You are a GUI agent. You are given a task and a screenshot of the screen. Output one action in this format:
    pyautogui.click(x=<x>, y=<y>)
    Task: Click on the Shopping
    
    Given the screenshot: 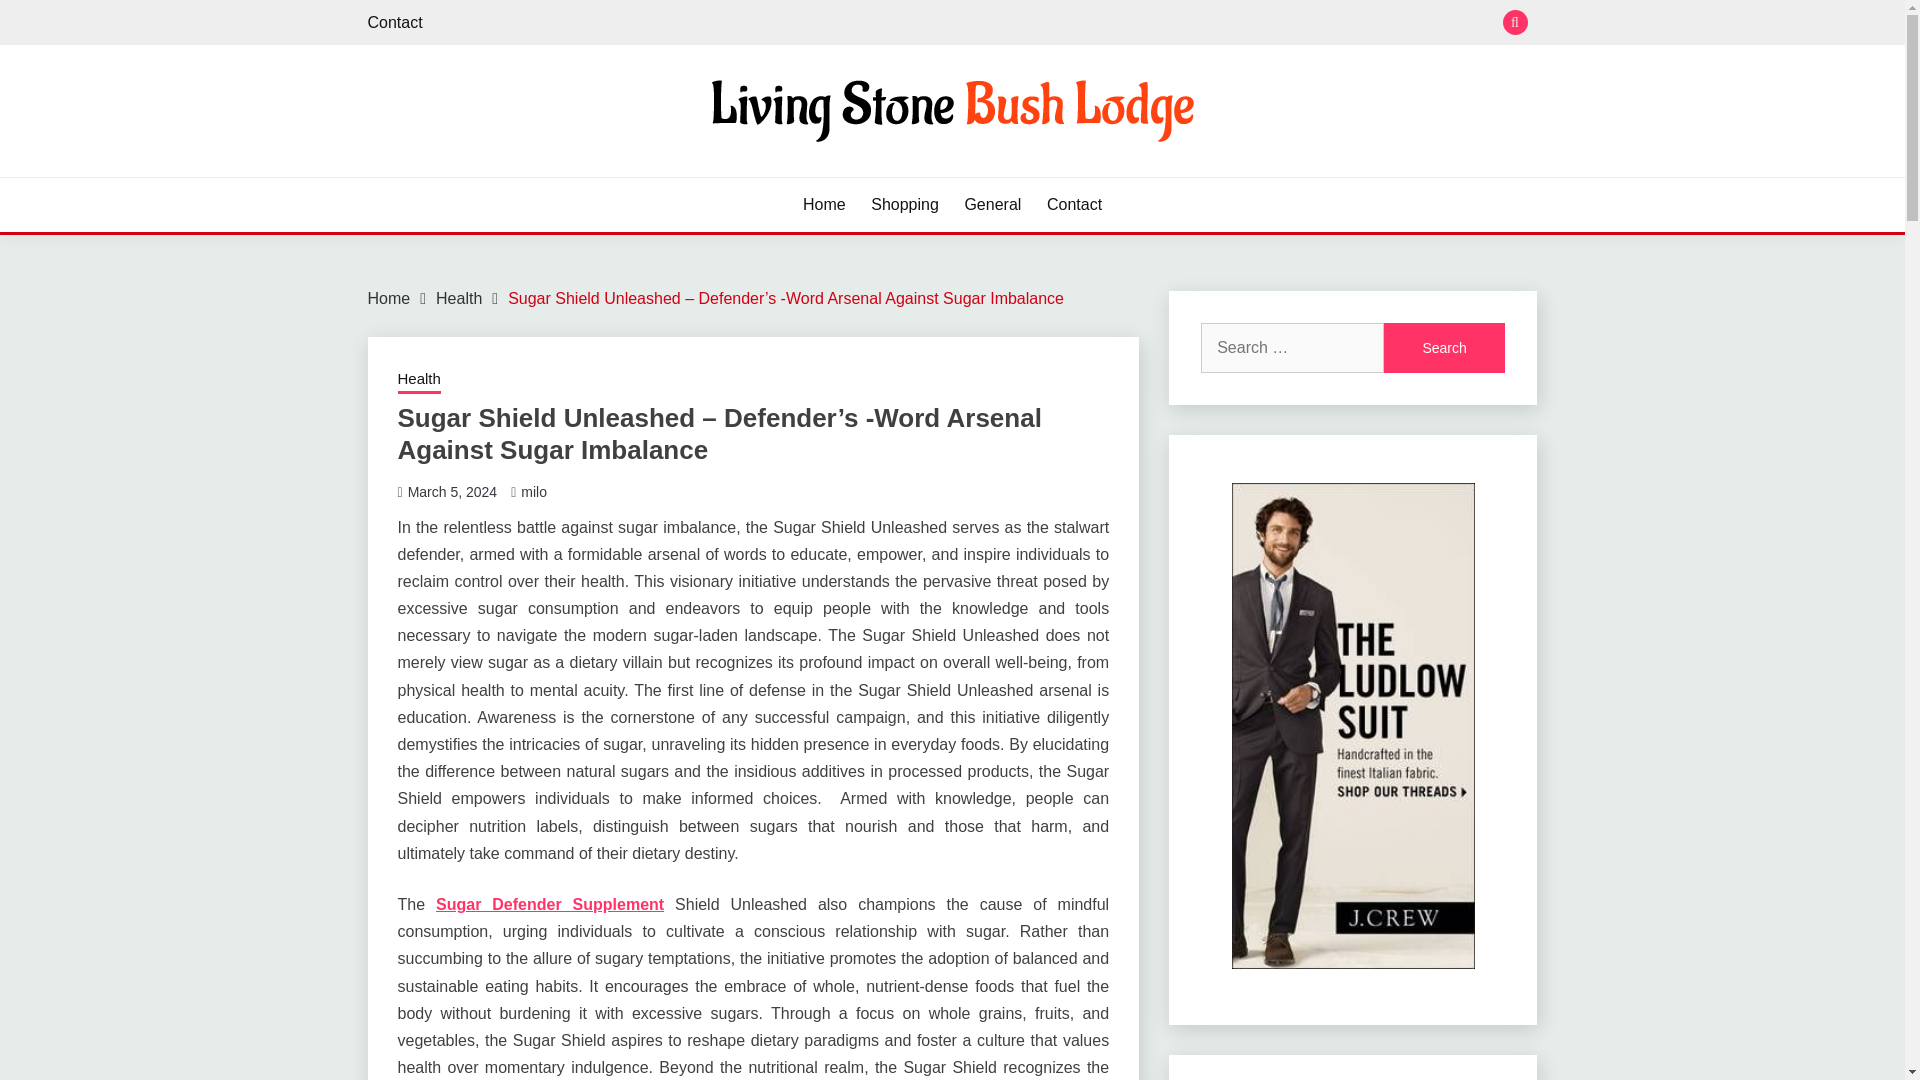 What is the action you would take?
    pyautogui.click(x=904, y=205)
    